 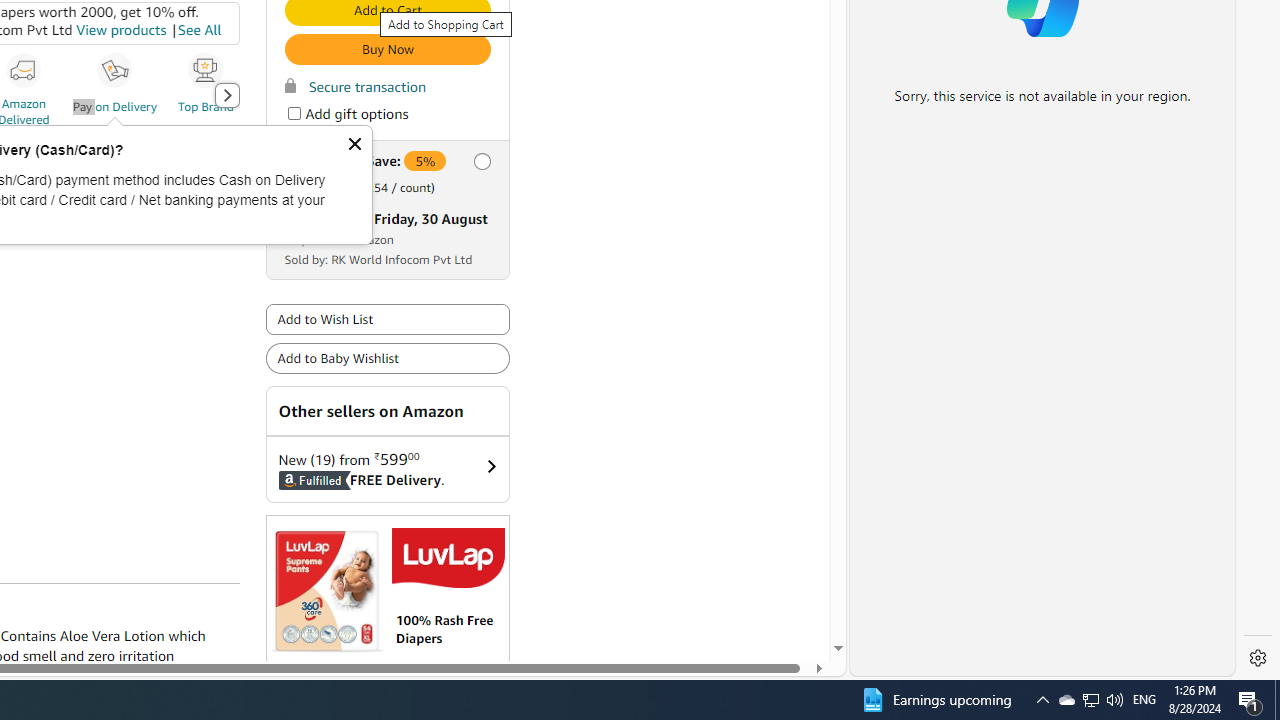 What do you see at coordinates (1258, 658) in the screenshot?
I see `Settings` at bounding box center [1258, 658].